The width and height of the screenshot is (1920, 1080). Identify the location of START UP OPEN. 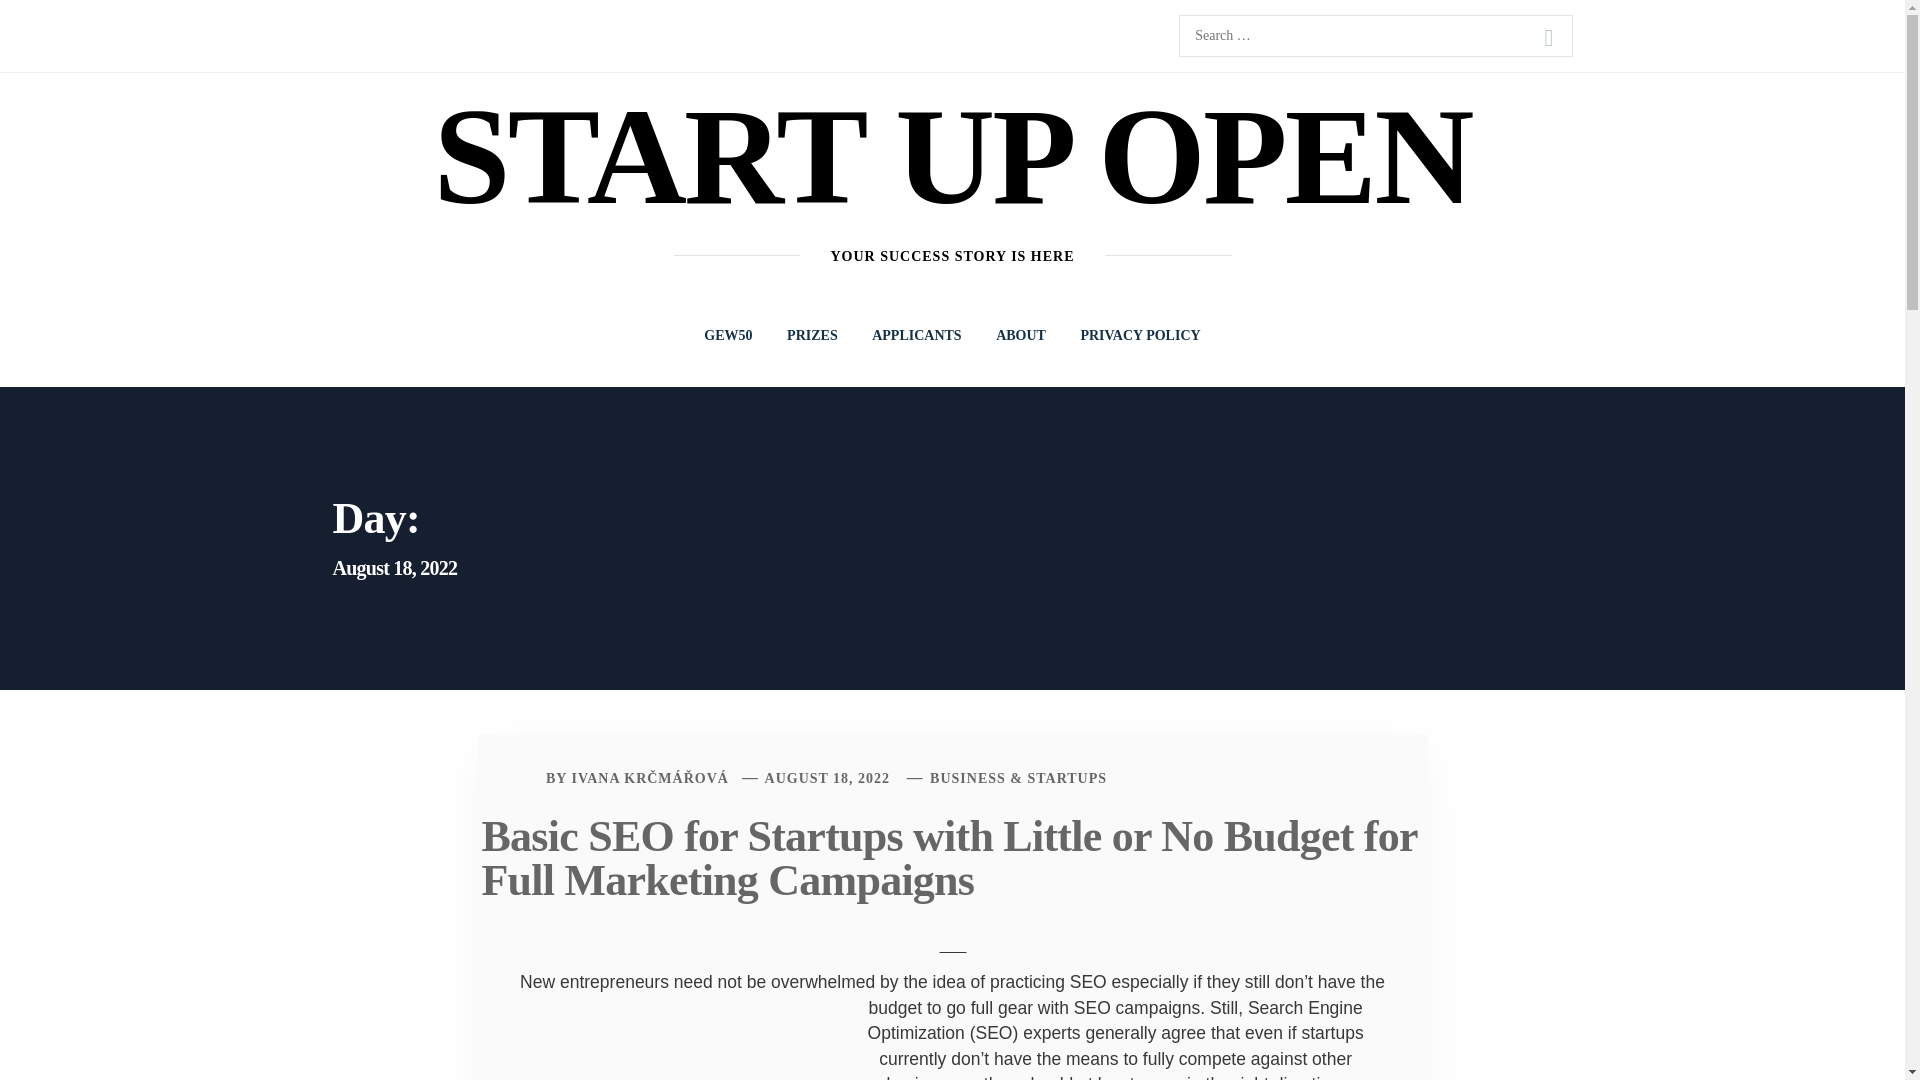
(952, 156).